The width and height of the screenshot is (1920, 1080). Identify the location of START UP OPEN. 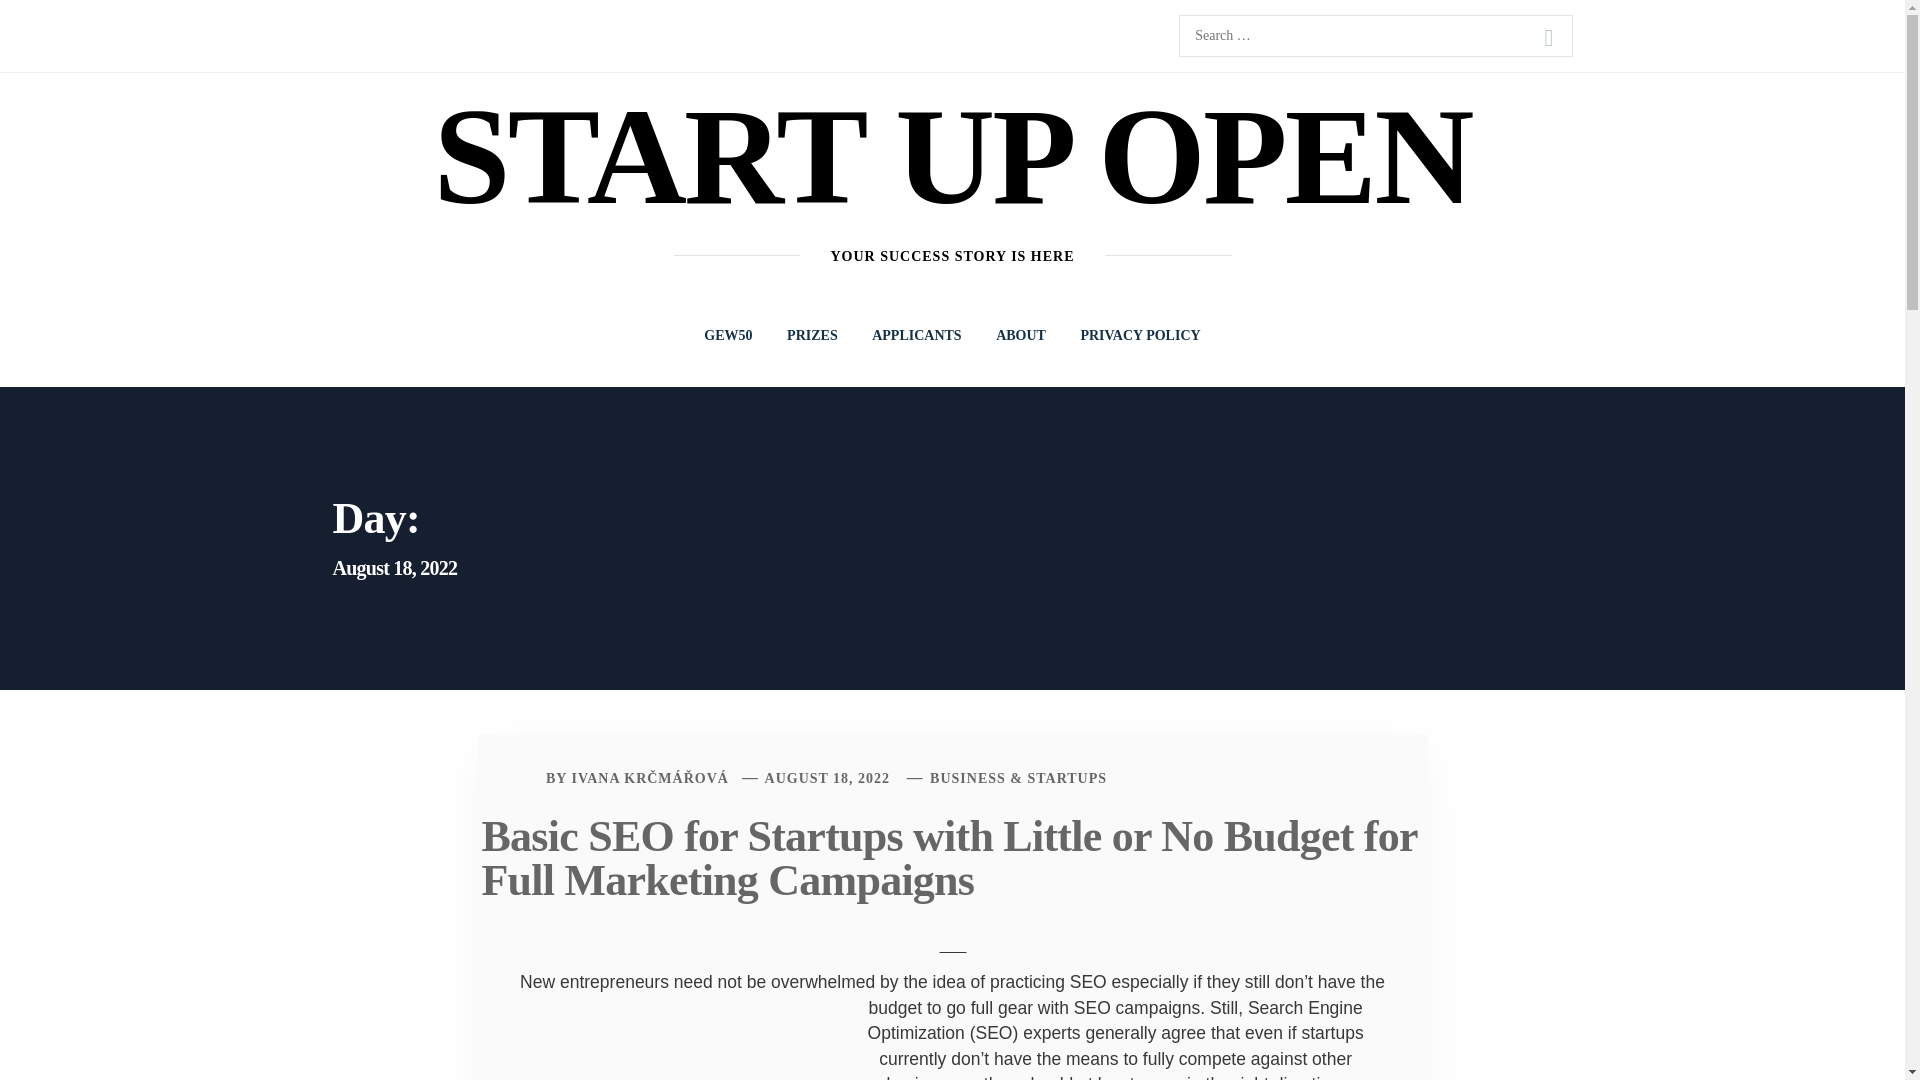
(952, 156).